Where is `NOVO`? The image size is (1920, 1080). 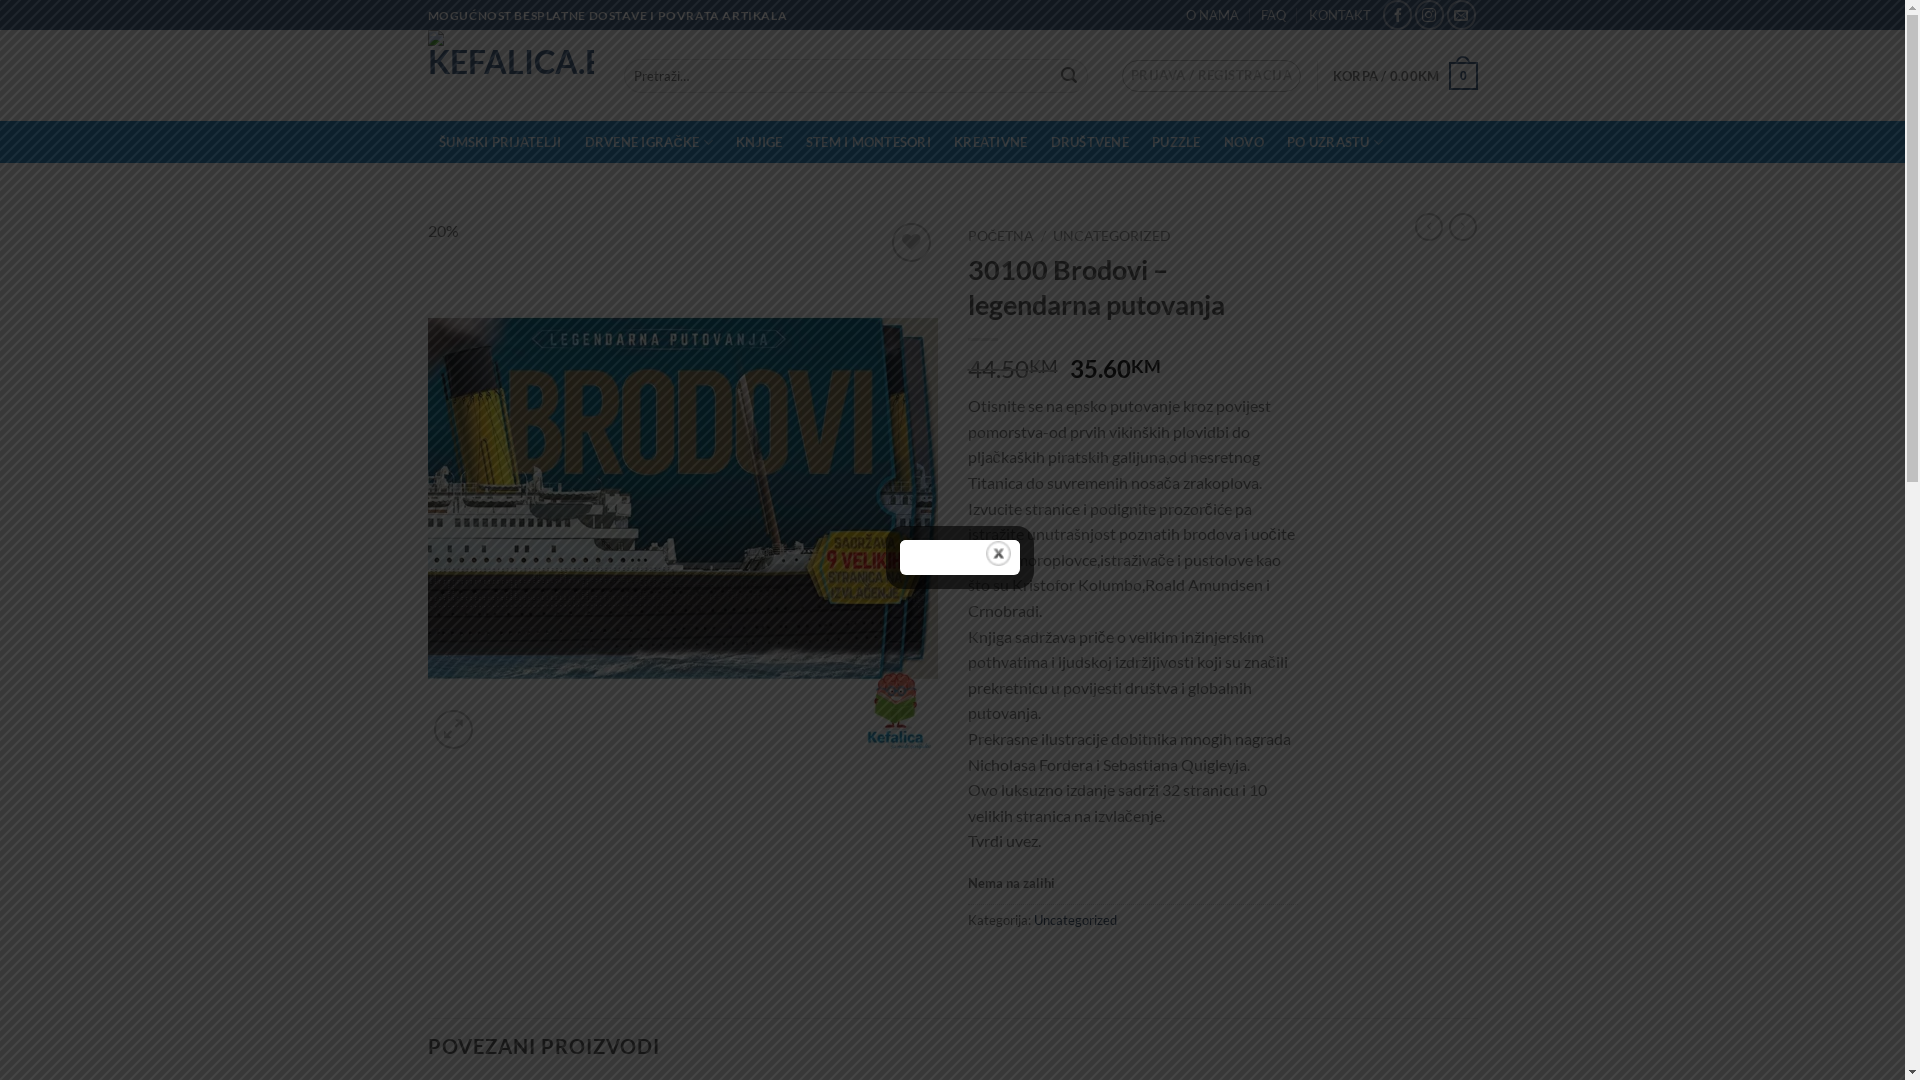 NOVO is located at coordinates (1244, 142).